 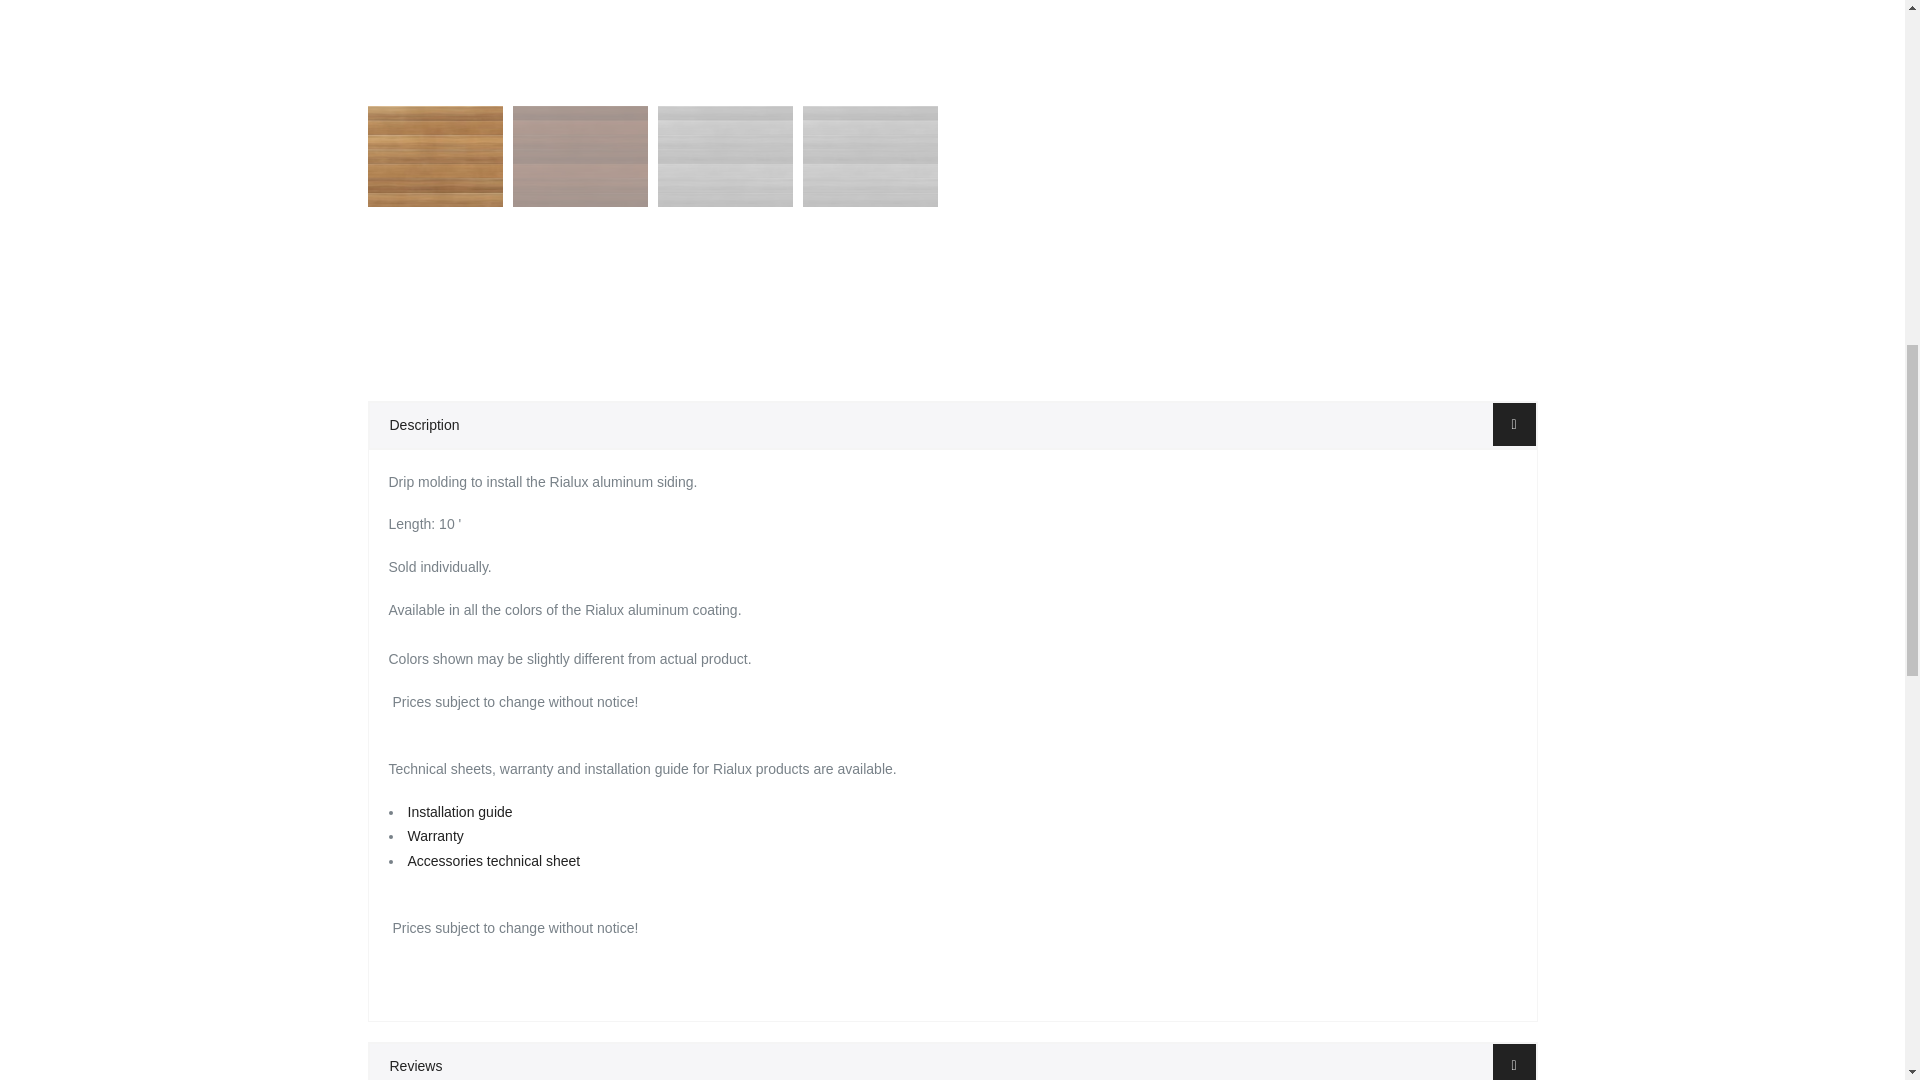 I want to click on Guide installation rialux, so click(x=460, y=811).